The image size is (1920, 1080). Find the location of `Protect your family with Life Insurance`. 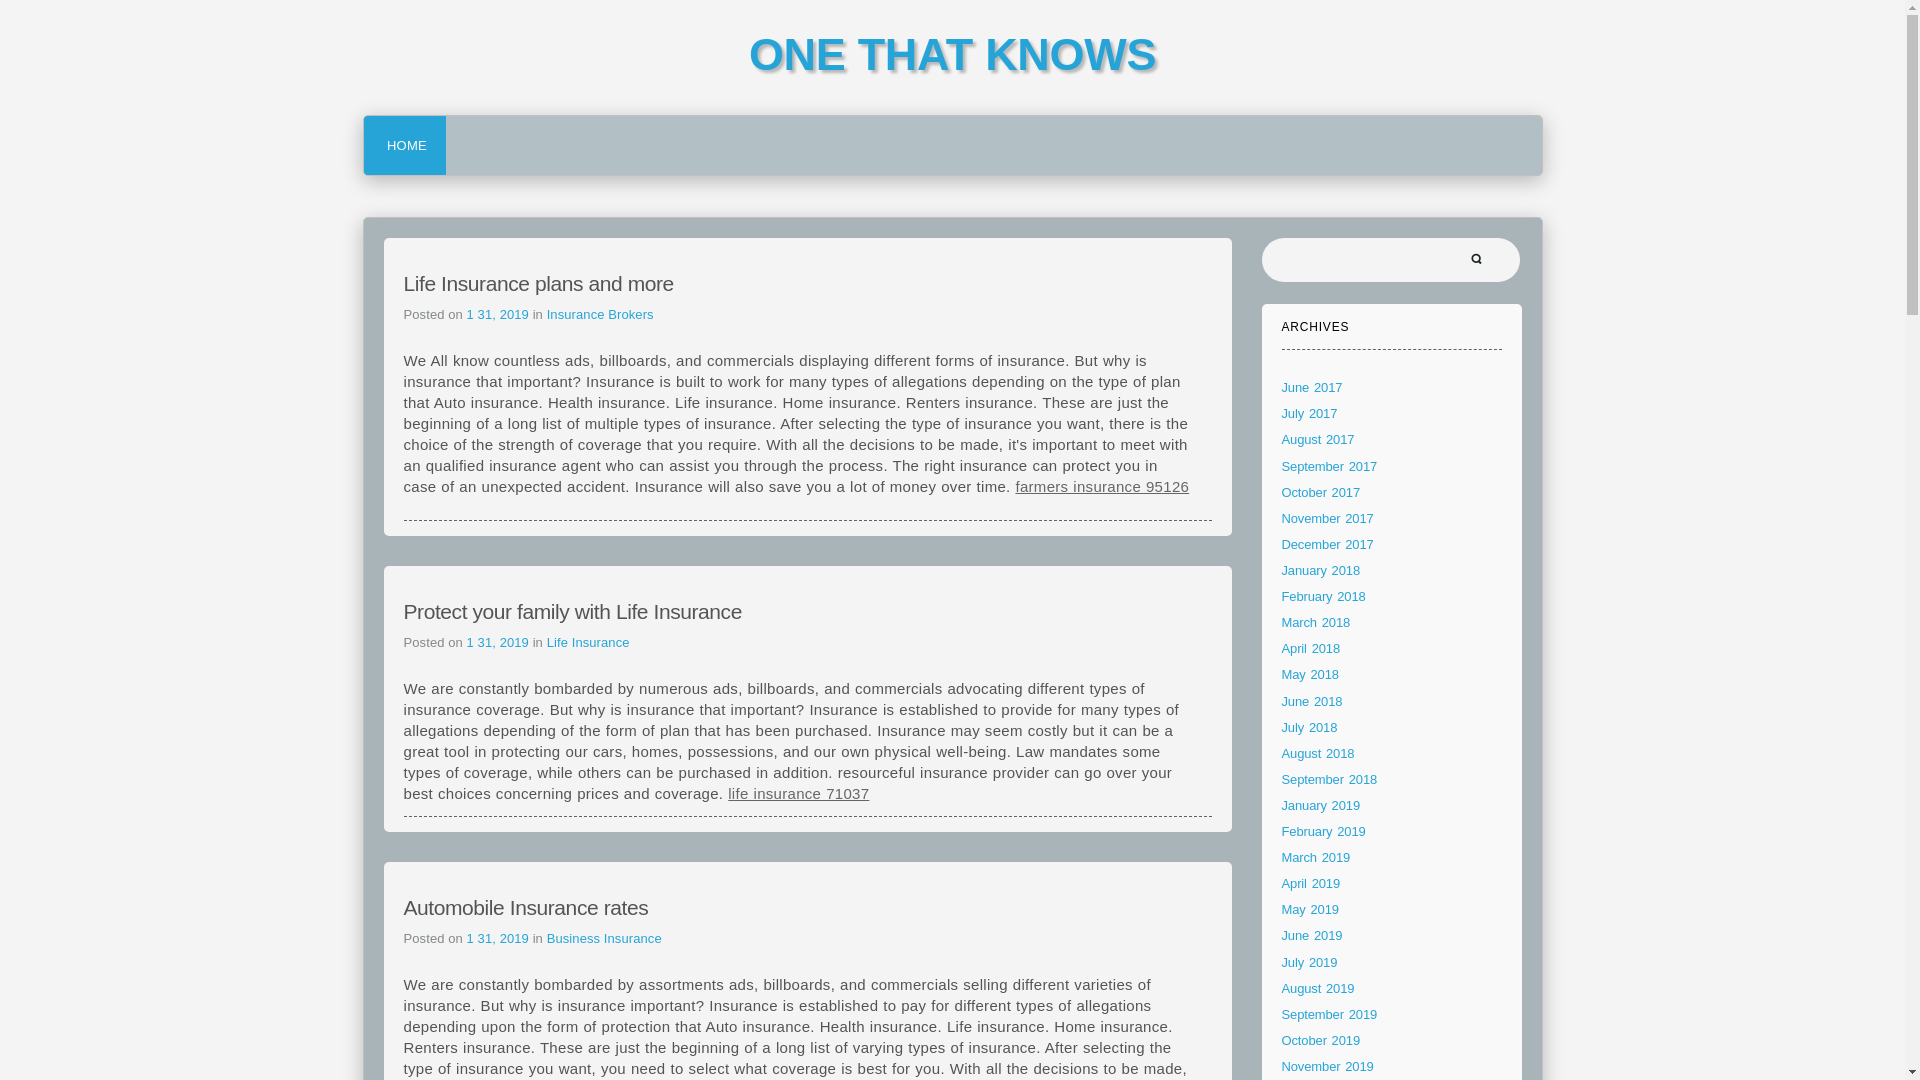

Protect your family with Life Insurance is located at coordinates (572, 612).